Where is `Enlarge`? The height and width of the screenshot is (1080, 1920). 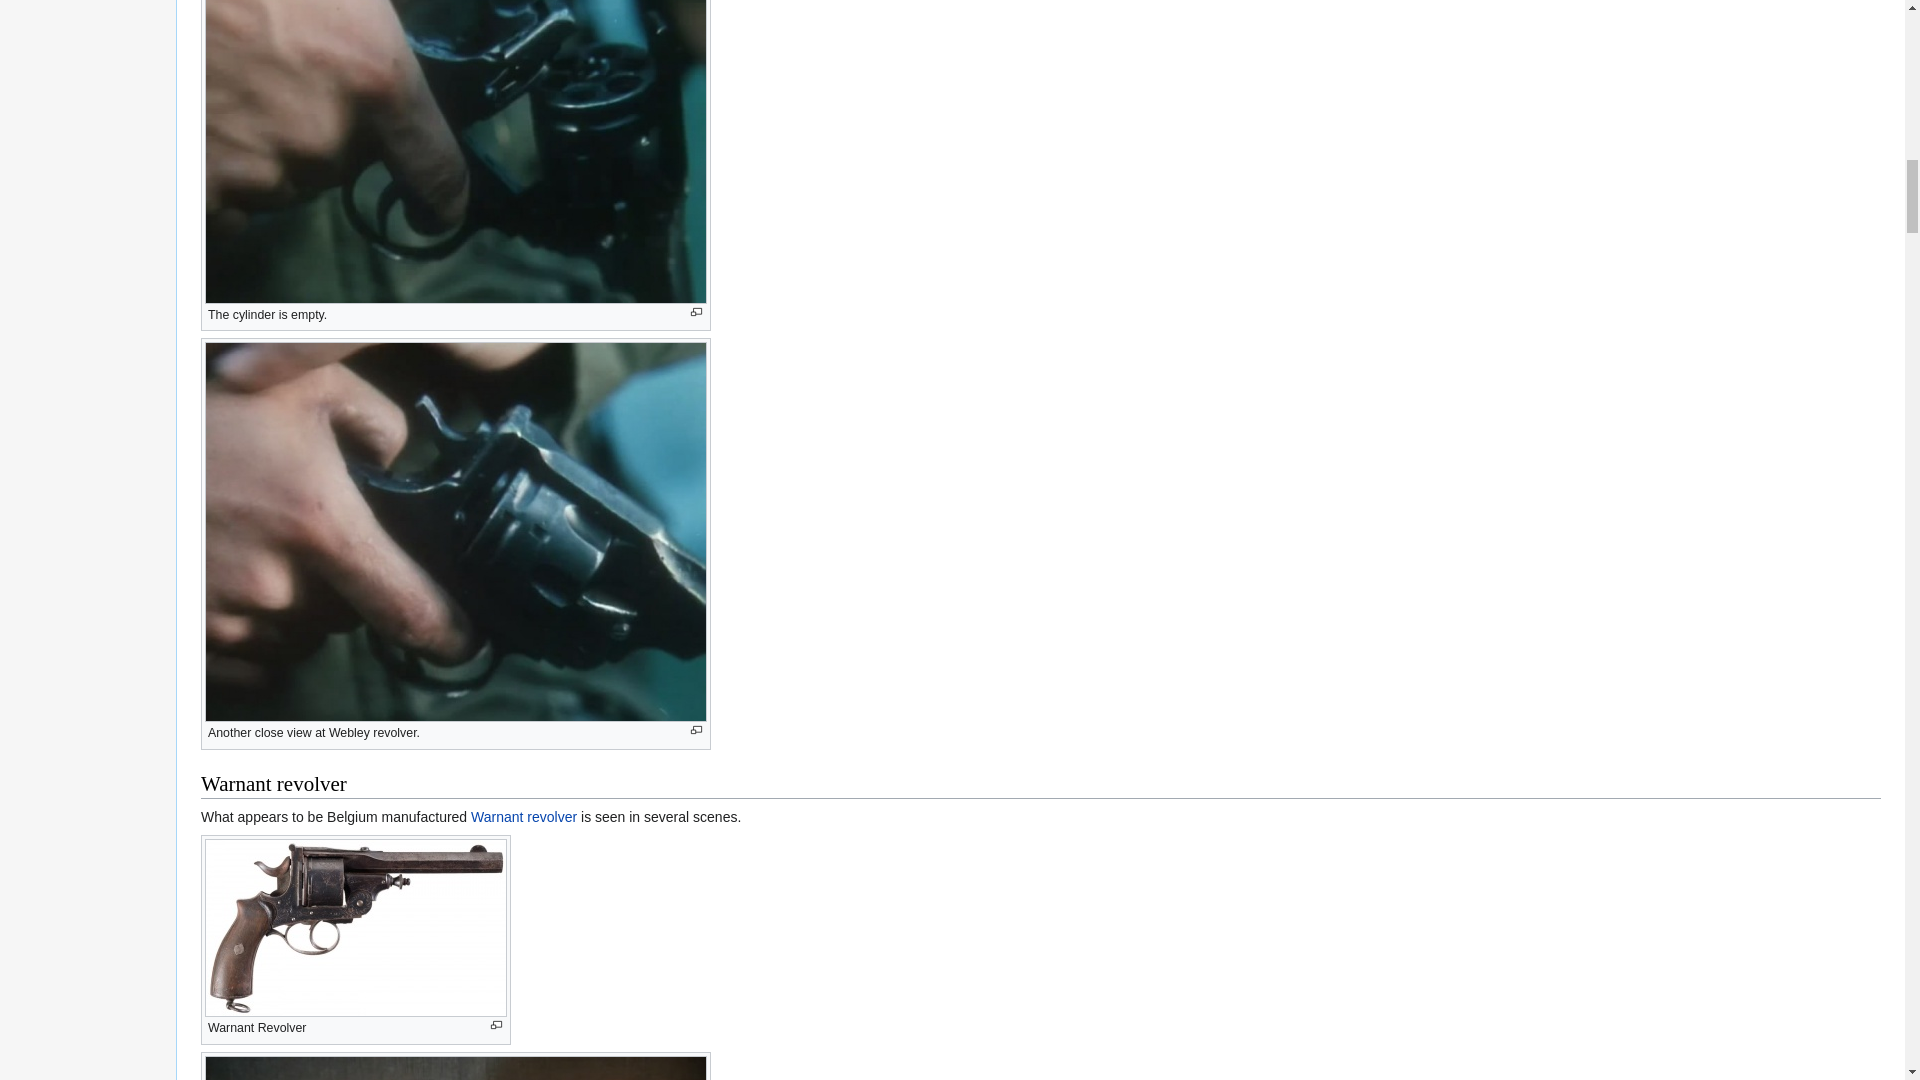
Enlarge is located at coordinates (696, 730).